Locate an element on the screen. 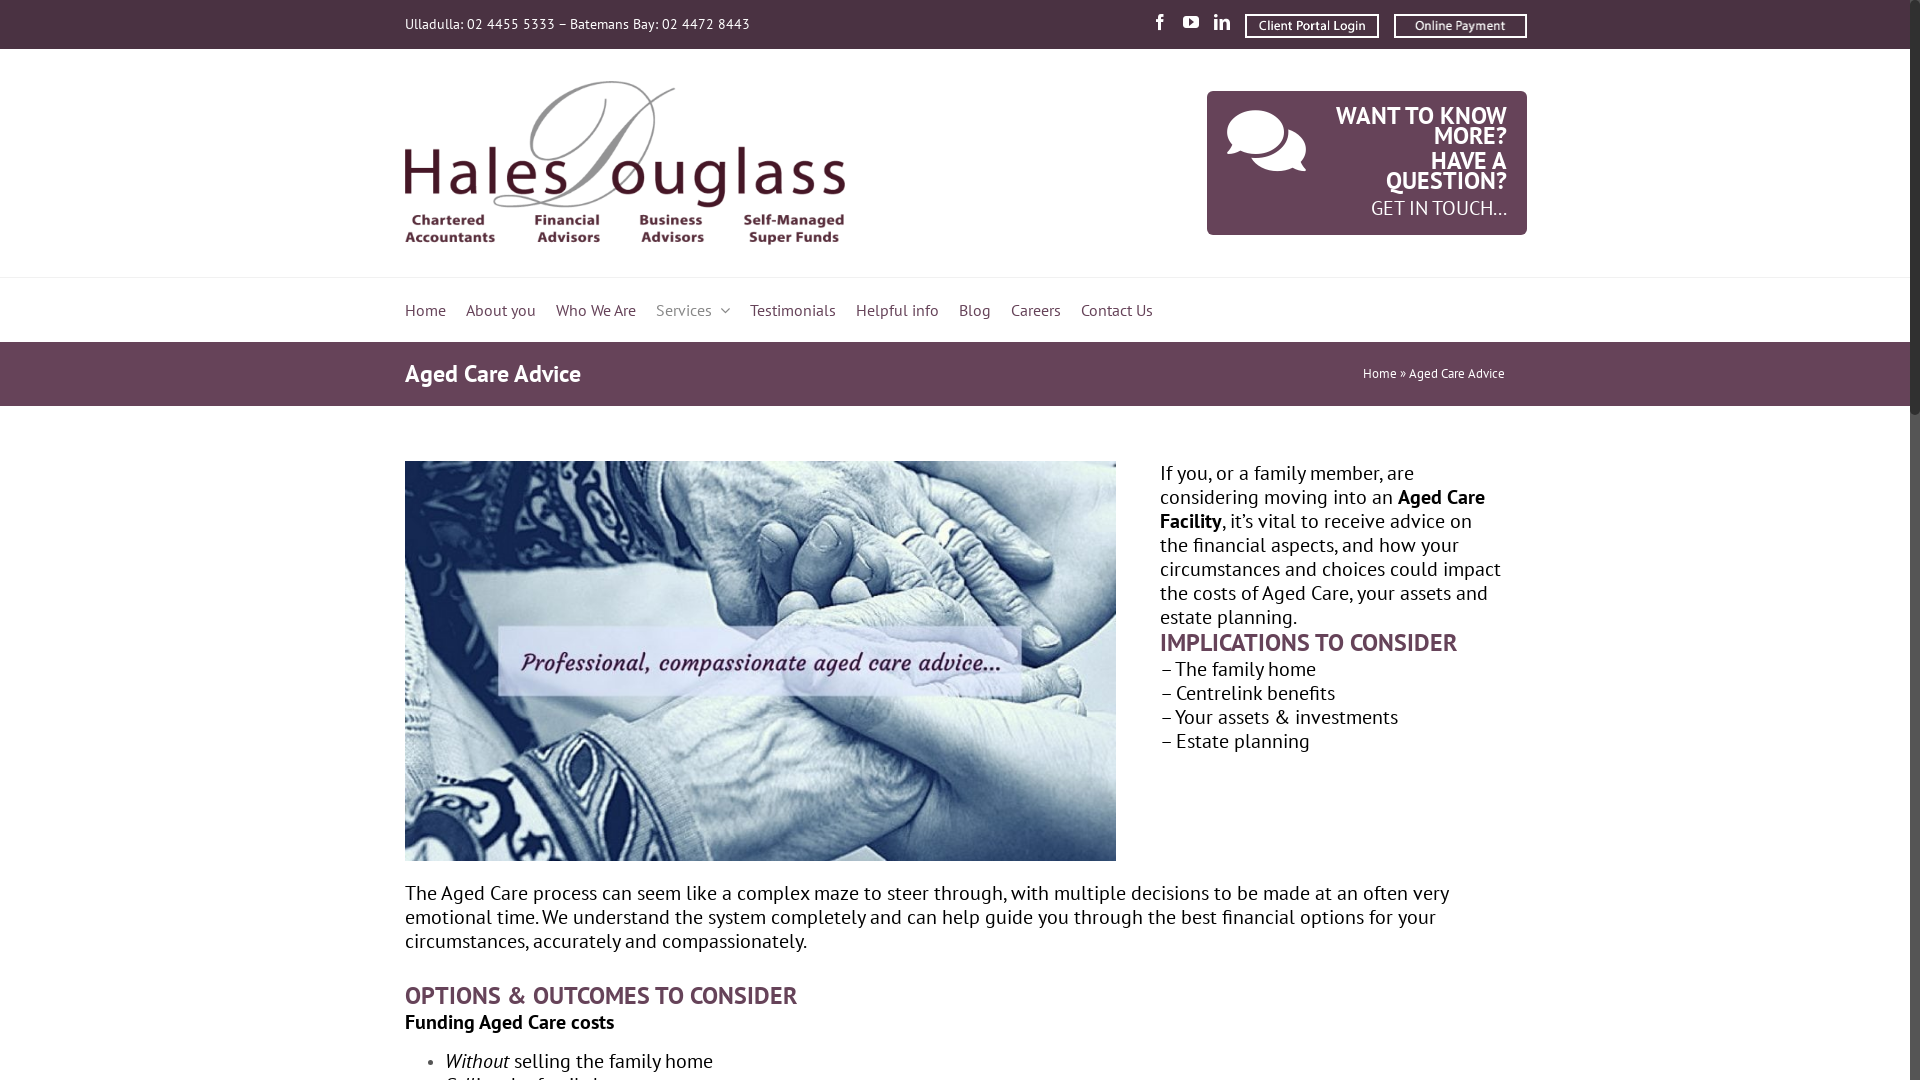 The width and height of the screenshot is (1920, 1080). Hales Douglass is located at coordinates (625, 163).